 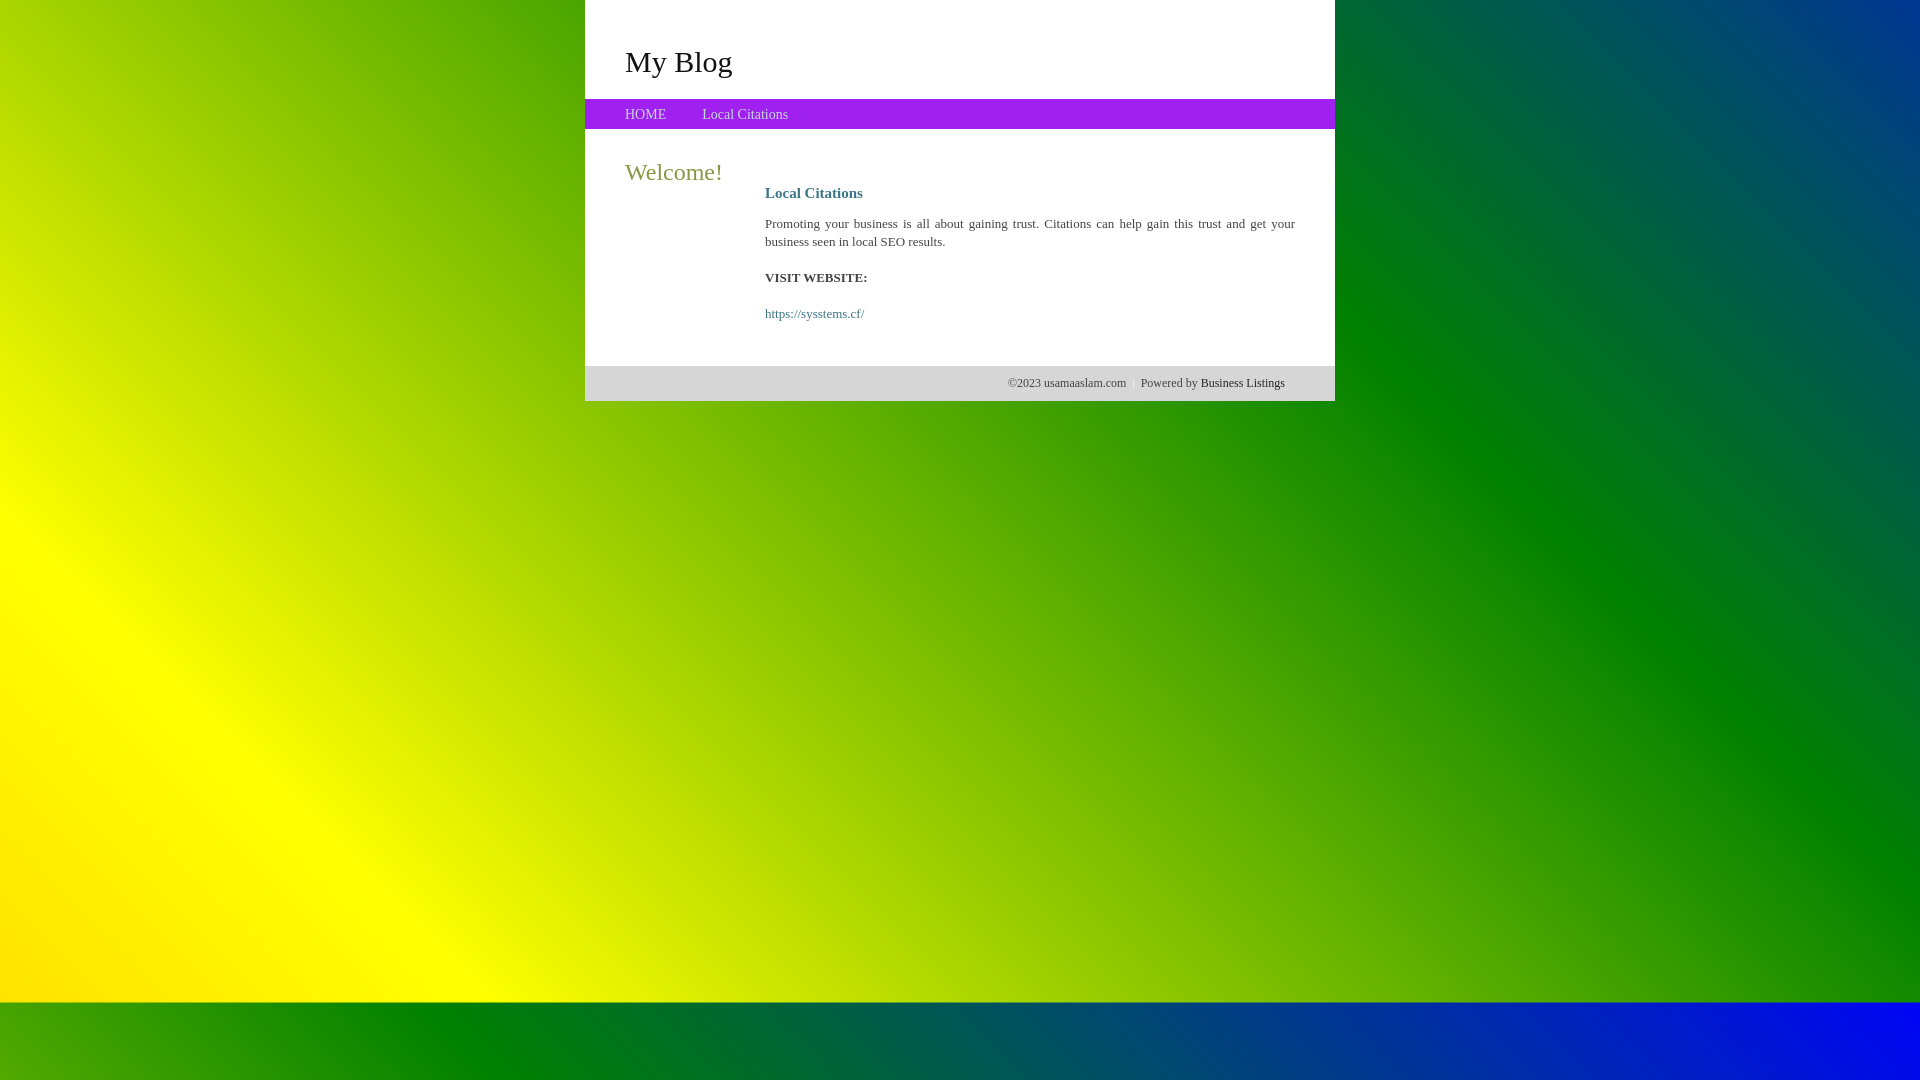 What do you see at coordinates (679, 61) in the screenshot?
I see `My Blog` at bounding box center [679, 61].